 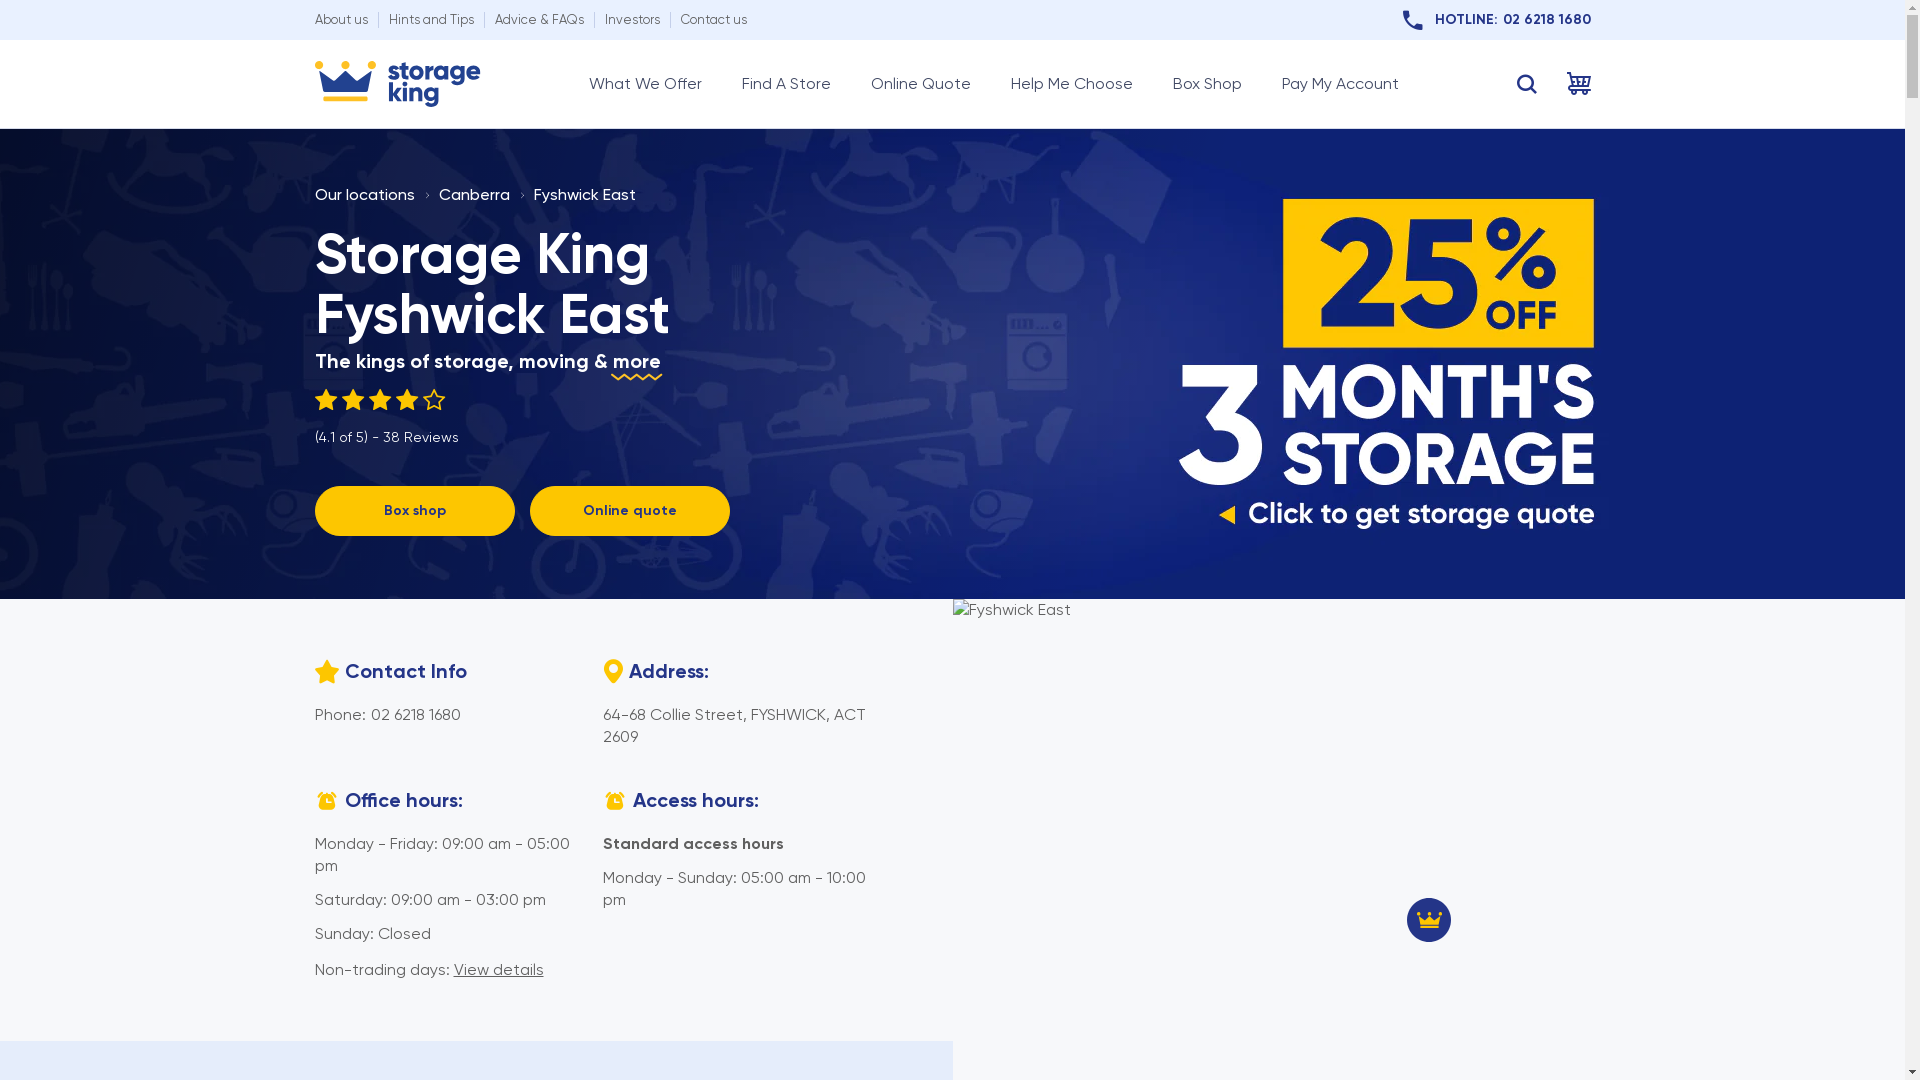 I want to click on HOTLINE:
02 6218 1680, so click(x=1496, y=20).